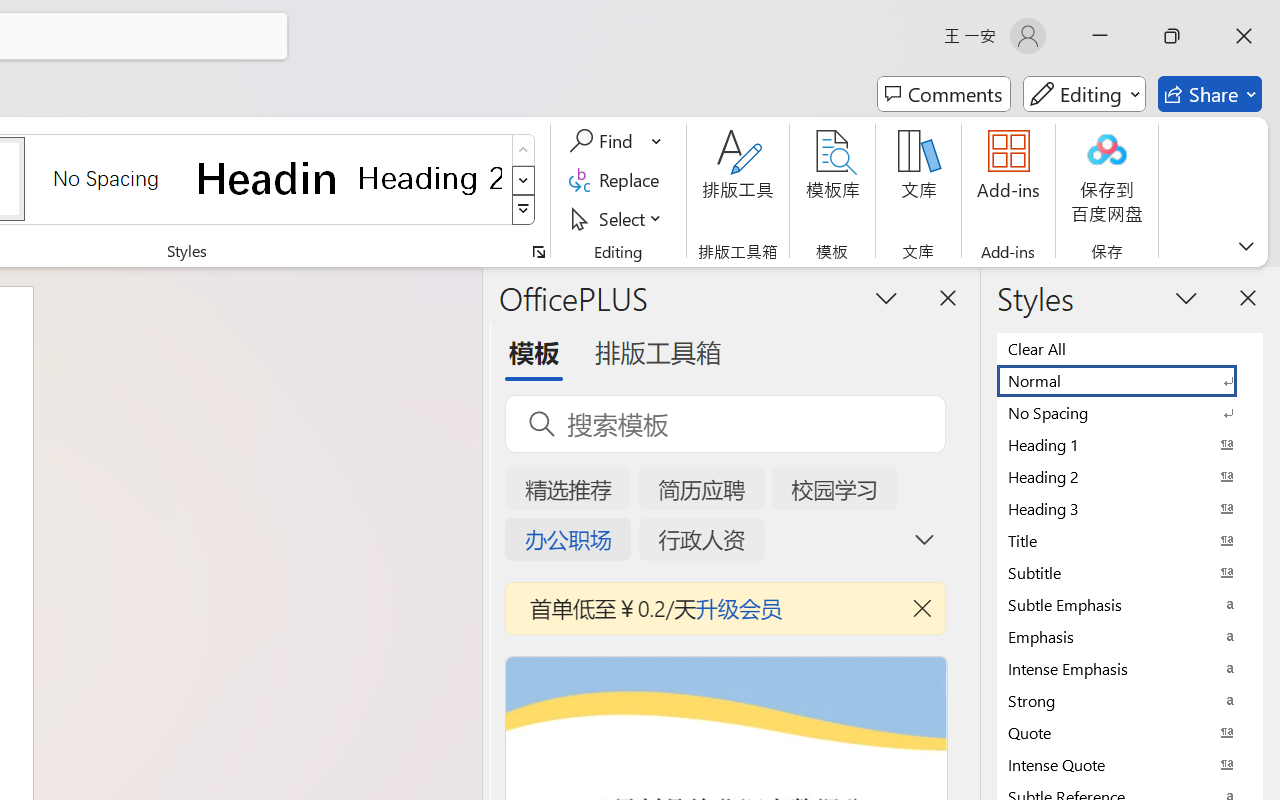 Image resolution: width=1280 pixels, height=800 pixels. What do you see at coordinates (524, 210) in the screenshot?
I see `Styles` at bounding box center [524, 210].